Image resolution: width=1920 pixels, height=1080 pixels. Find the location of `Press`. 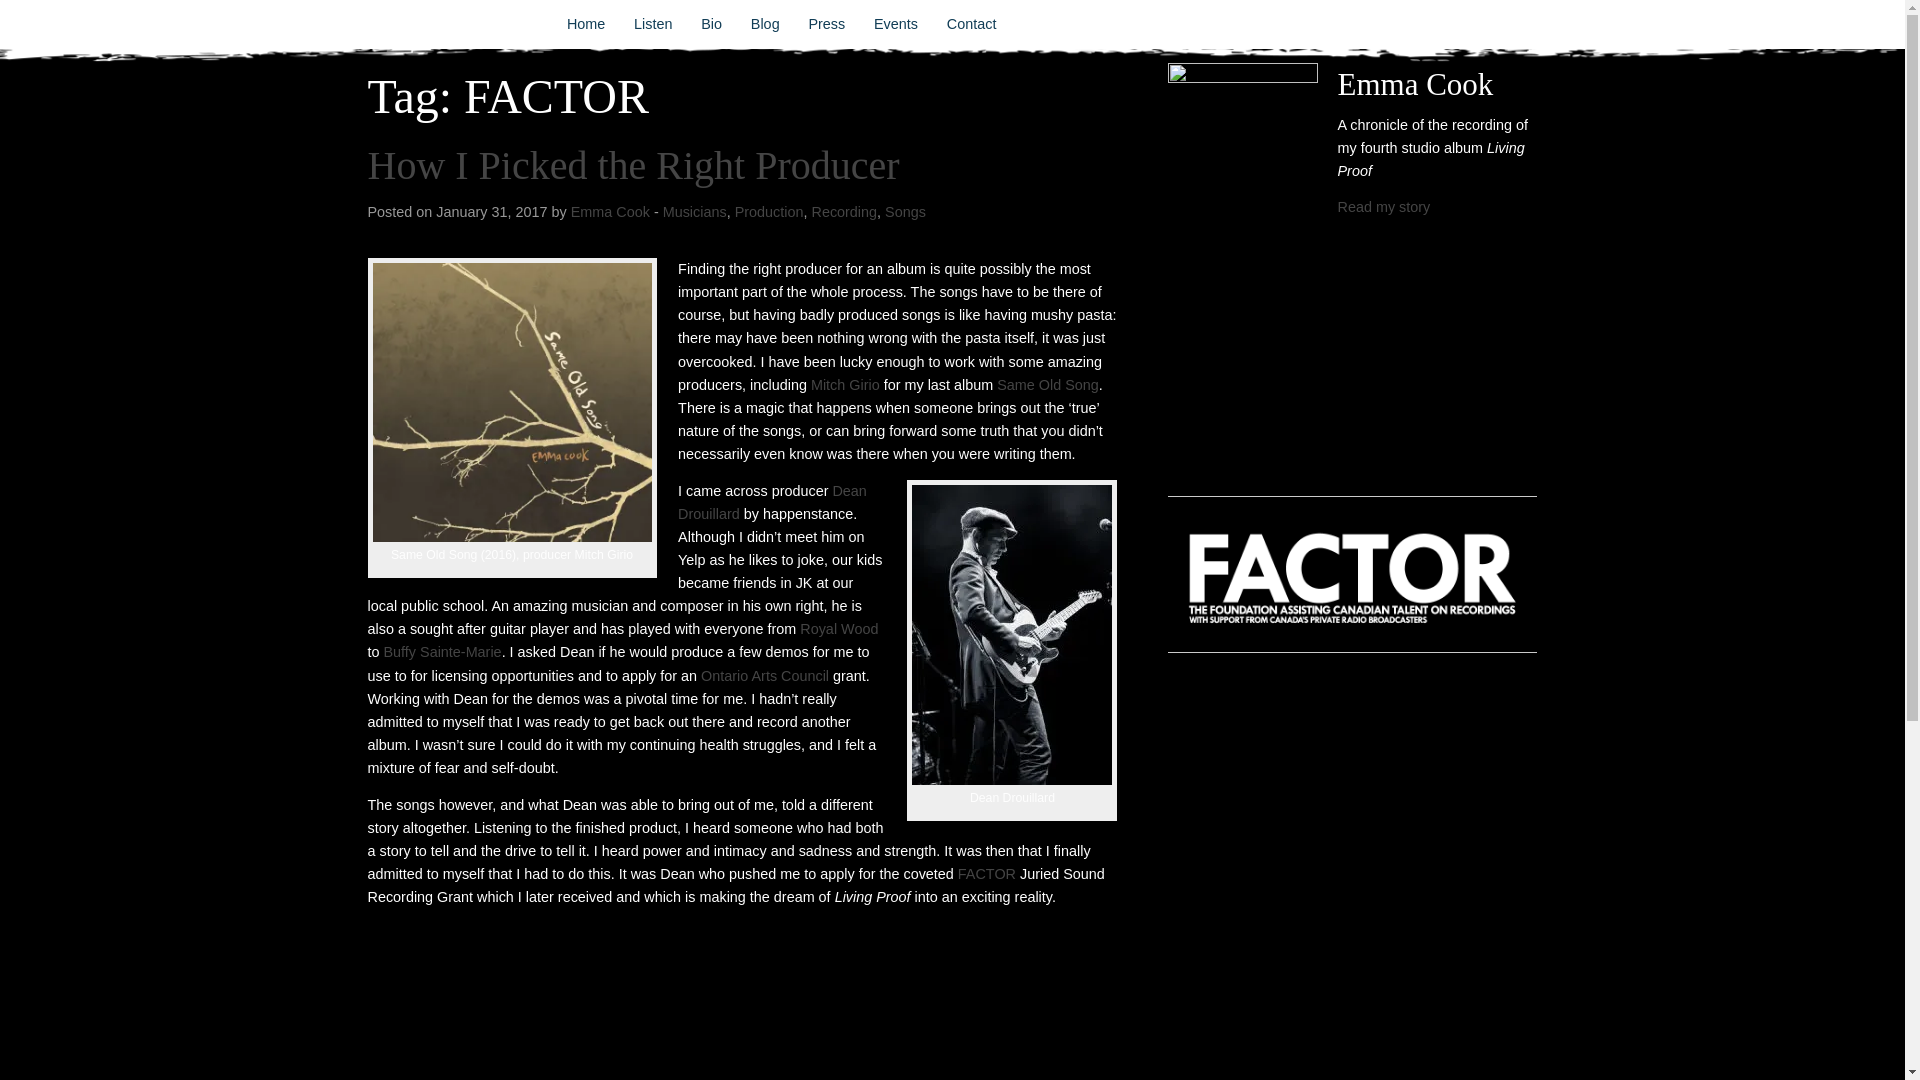

Press is located at coordinates (827, 24).